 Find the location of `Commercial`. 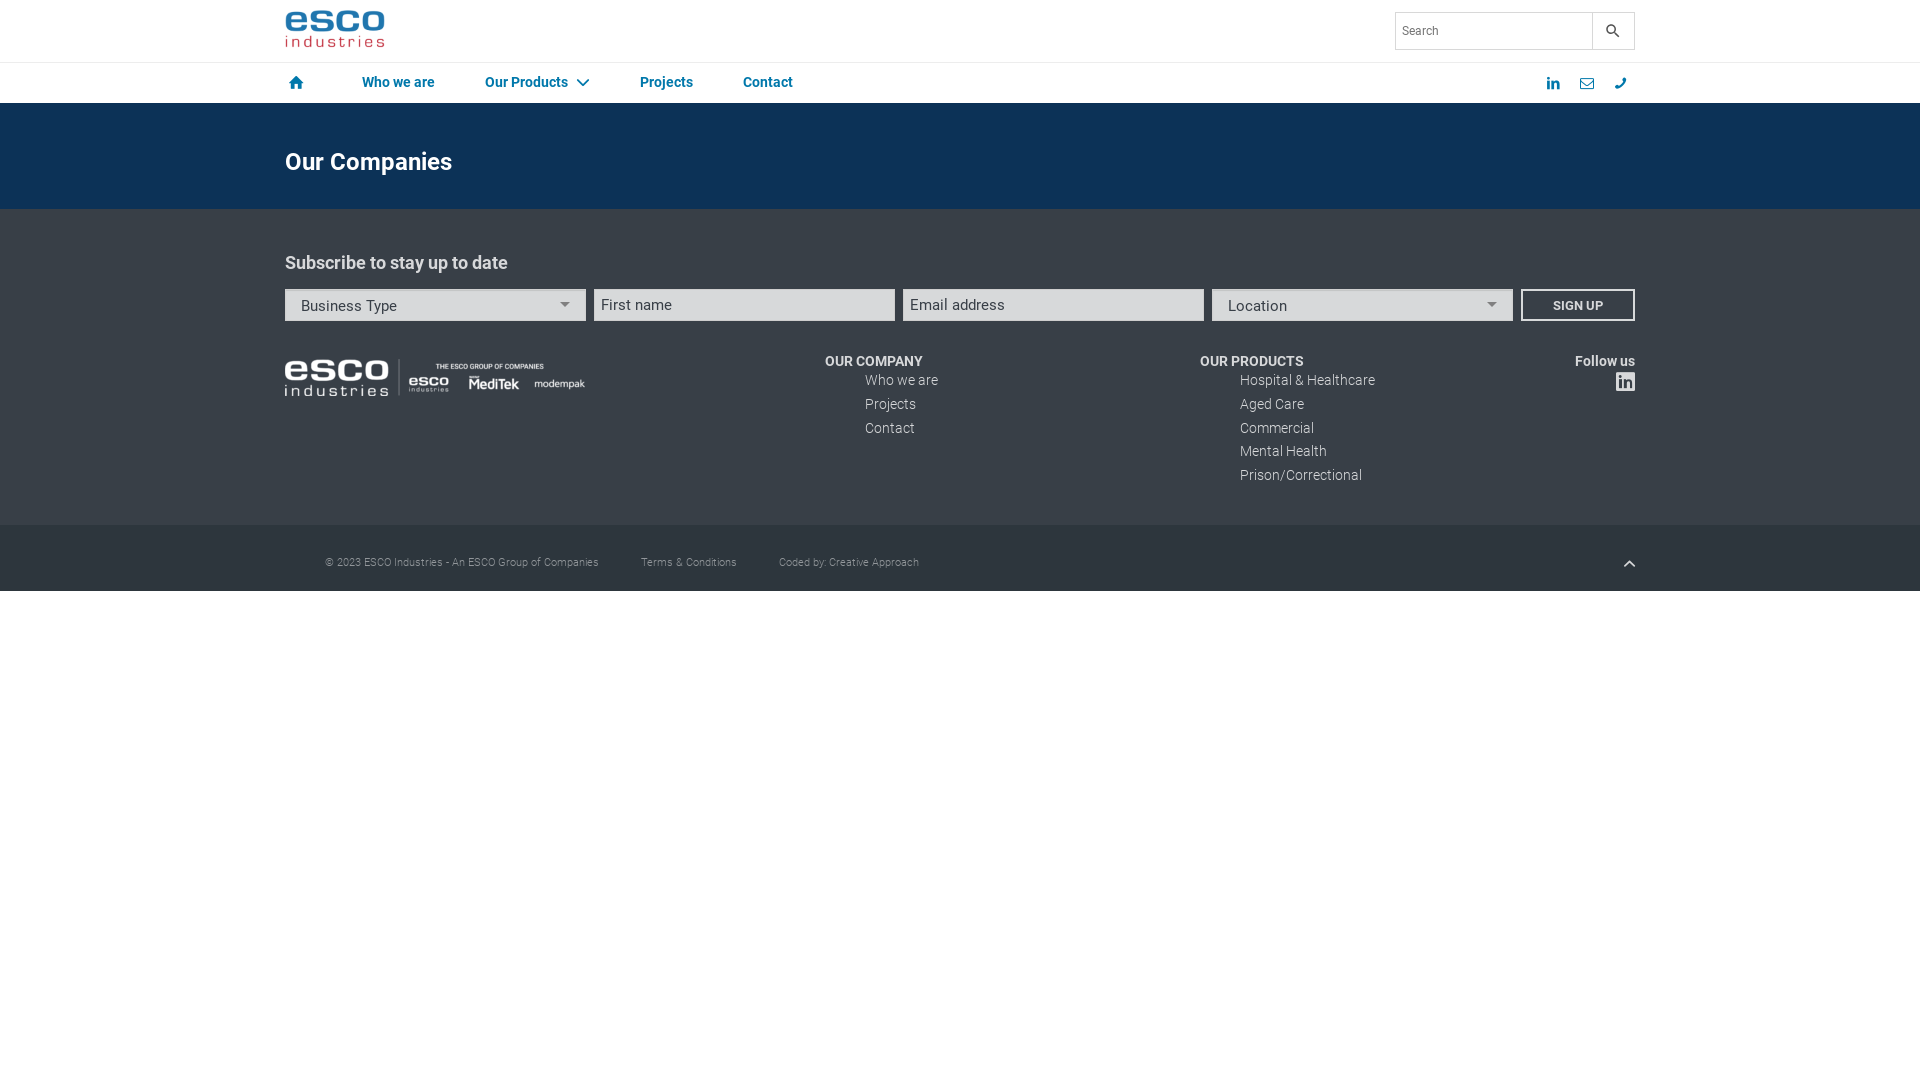

Commercial is located at coordinates (1277, 428).